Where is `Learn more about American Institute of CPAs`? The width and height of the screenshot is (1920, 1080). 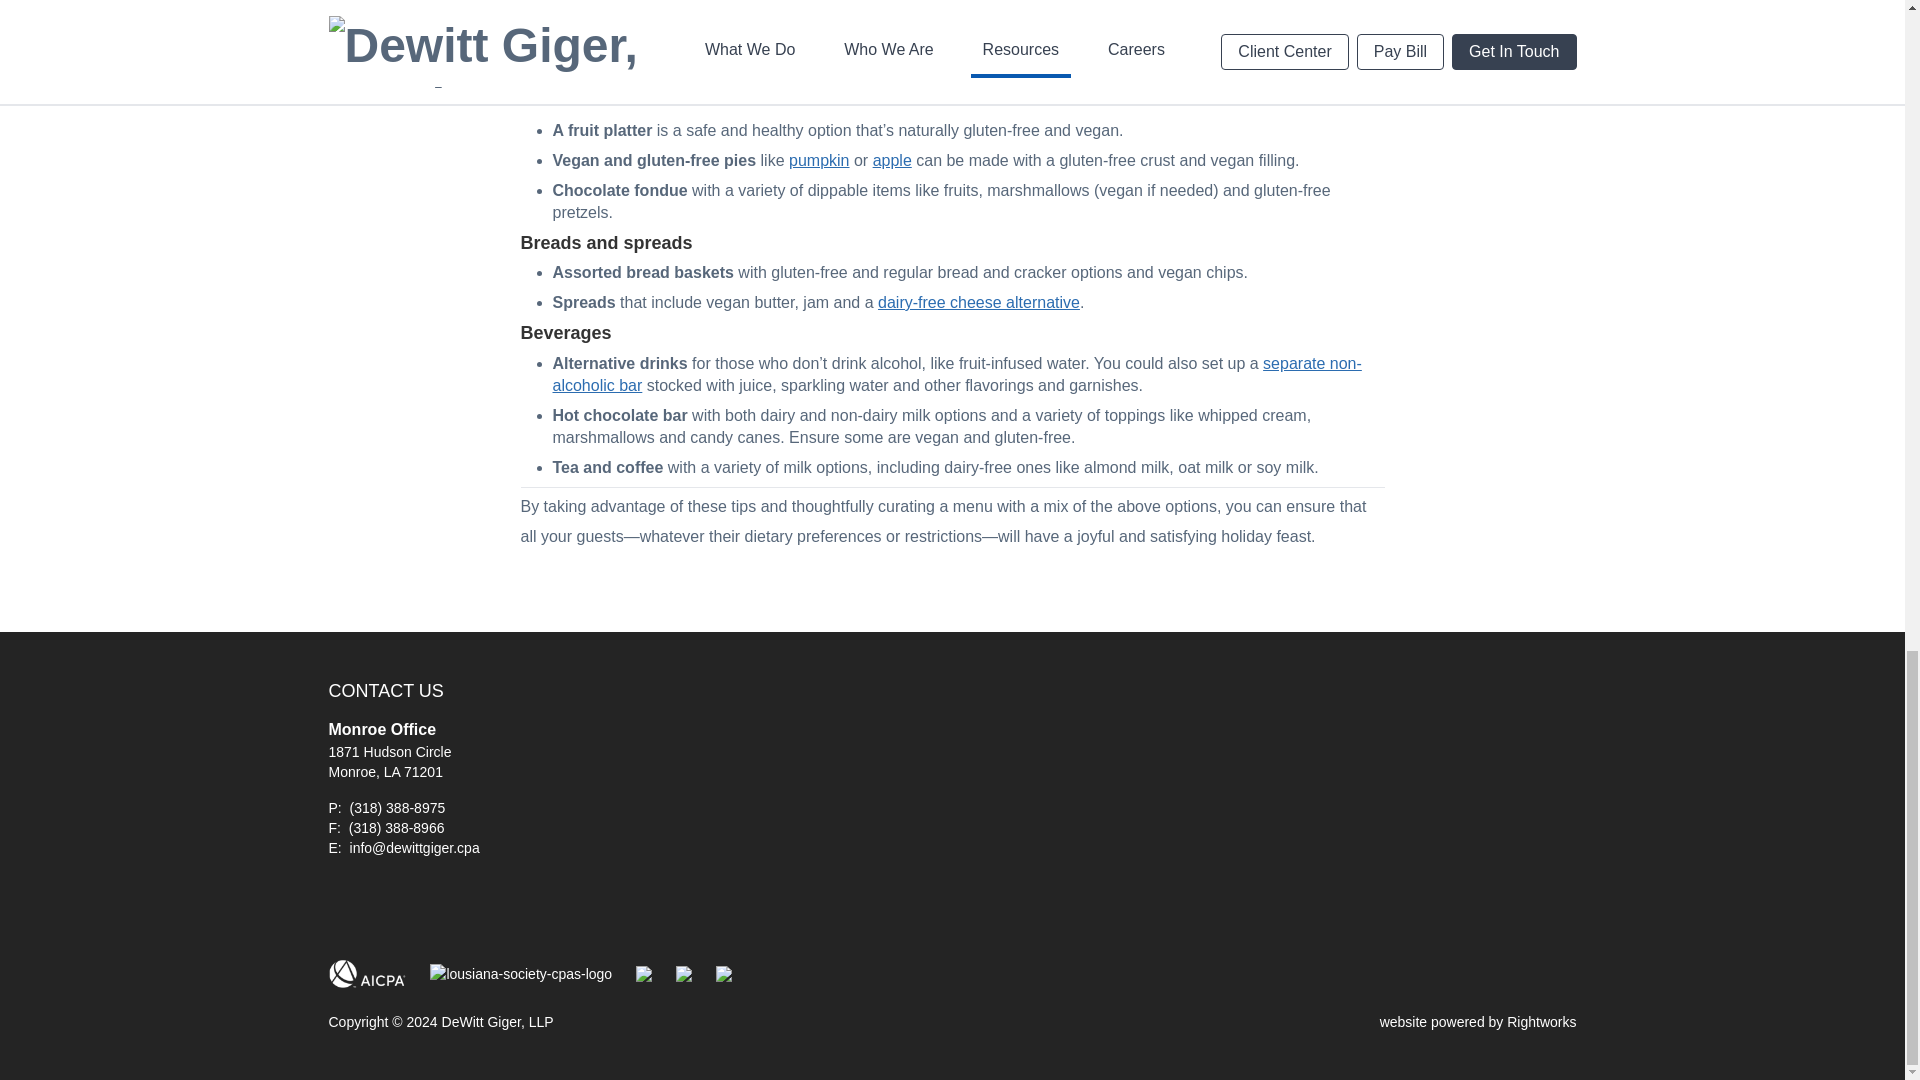
Learn more about American Institute of CPAs is located at coordinates (366, 974).